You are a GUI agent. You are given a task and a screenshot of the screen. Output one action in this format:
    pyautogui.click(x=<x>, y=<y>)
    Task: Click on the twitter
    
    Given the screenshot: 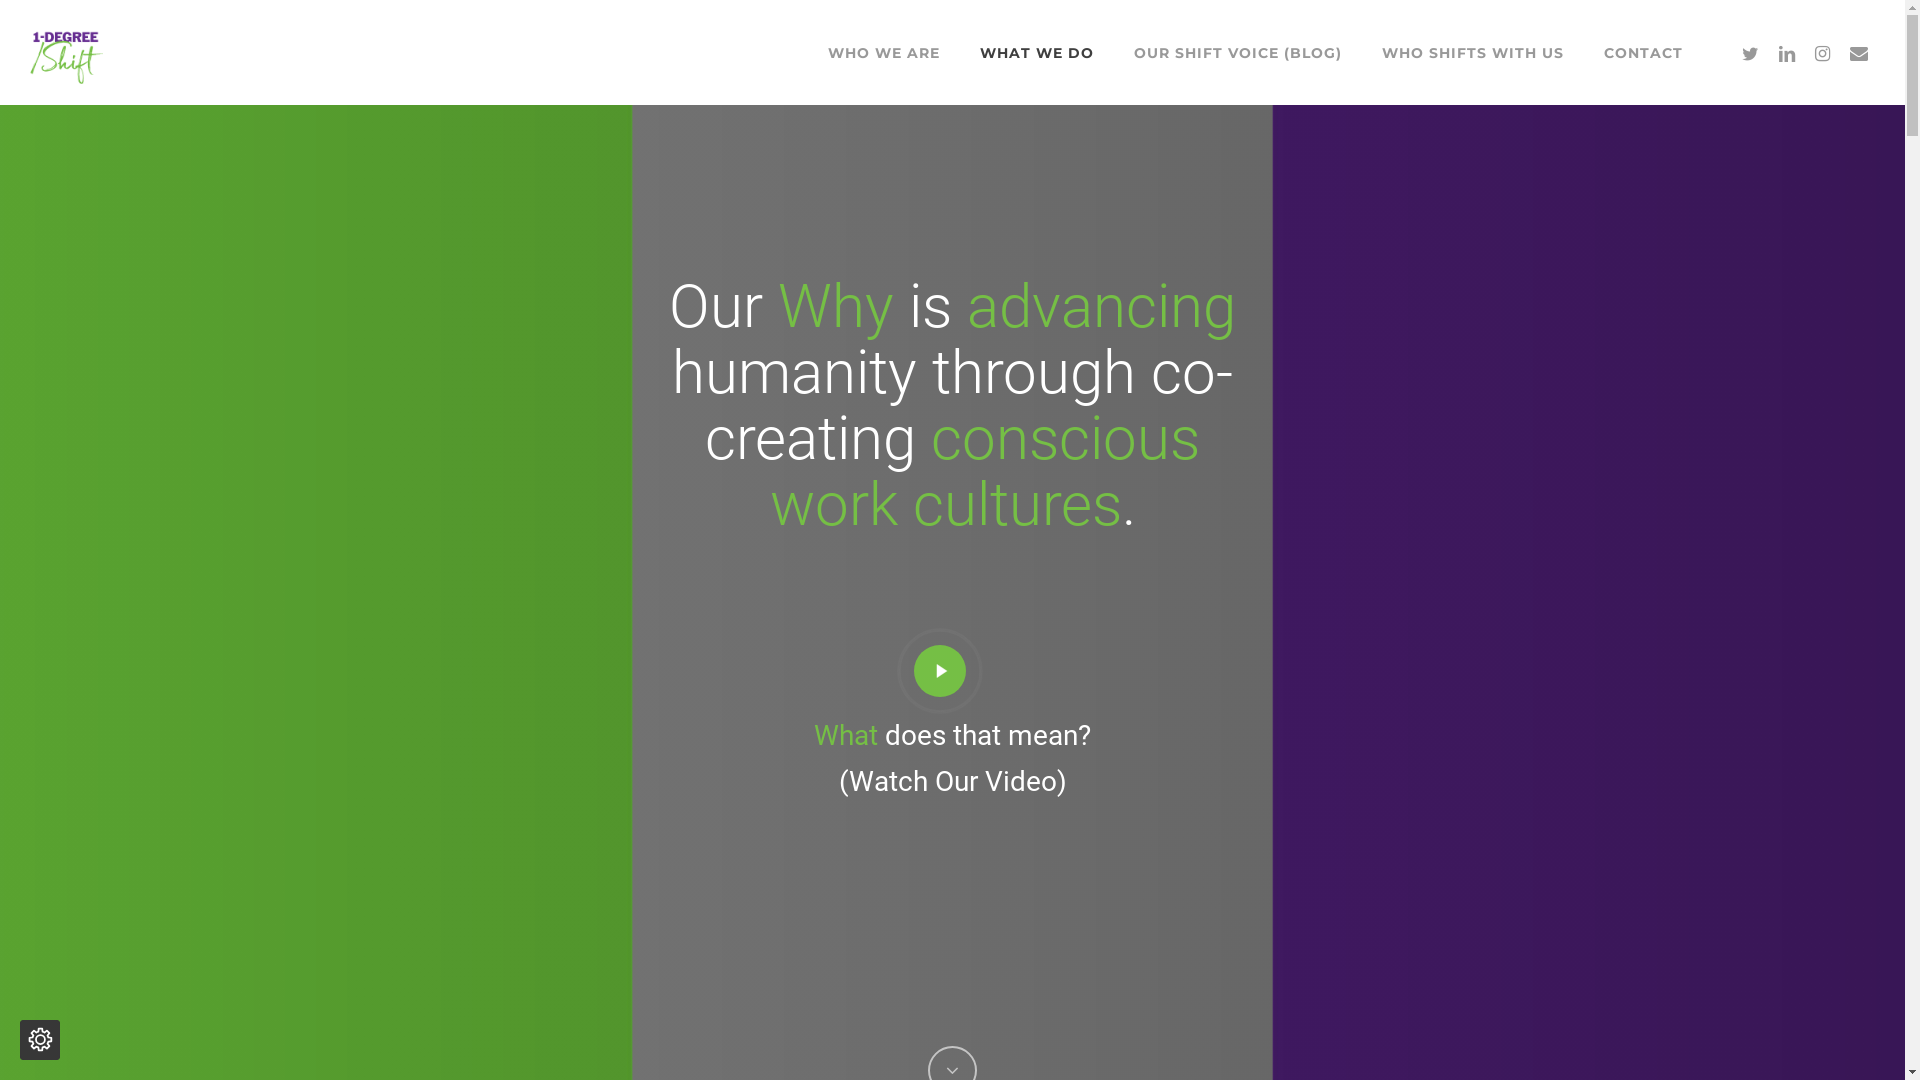 What is the action you would take?
    pyautogui.click(x=1751, y=52)
    